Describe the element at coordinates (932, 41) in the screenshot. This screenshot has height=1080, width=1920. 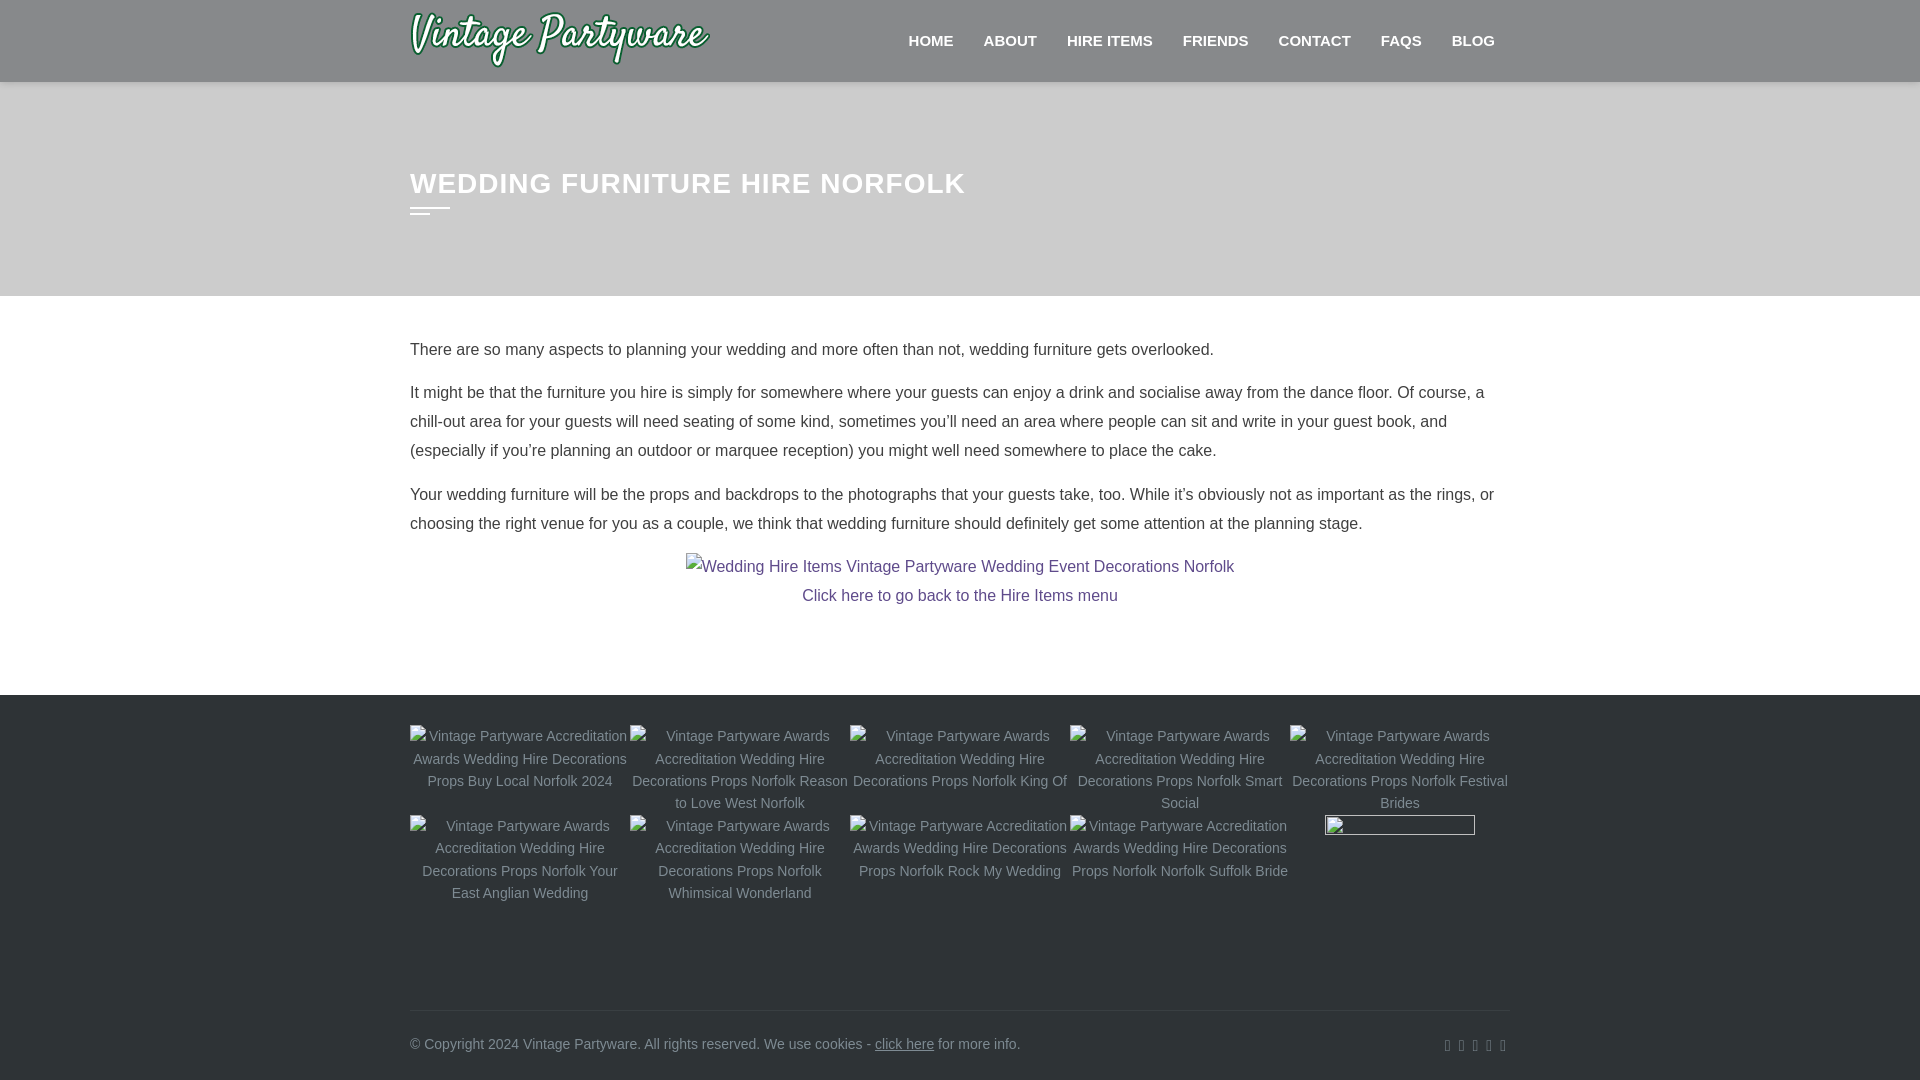
I see `HOME` at that location.